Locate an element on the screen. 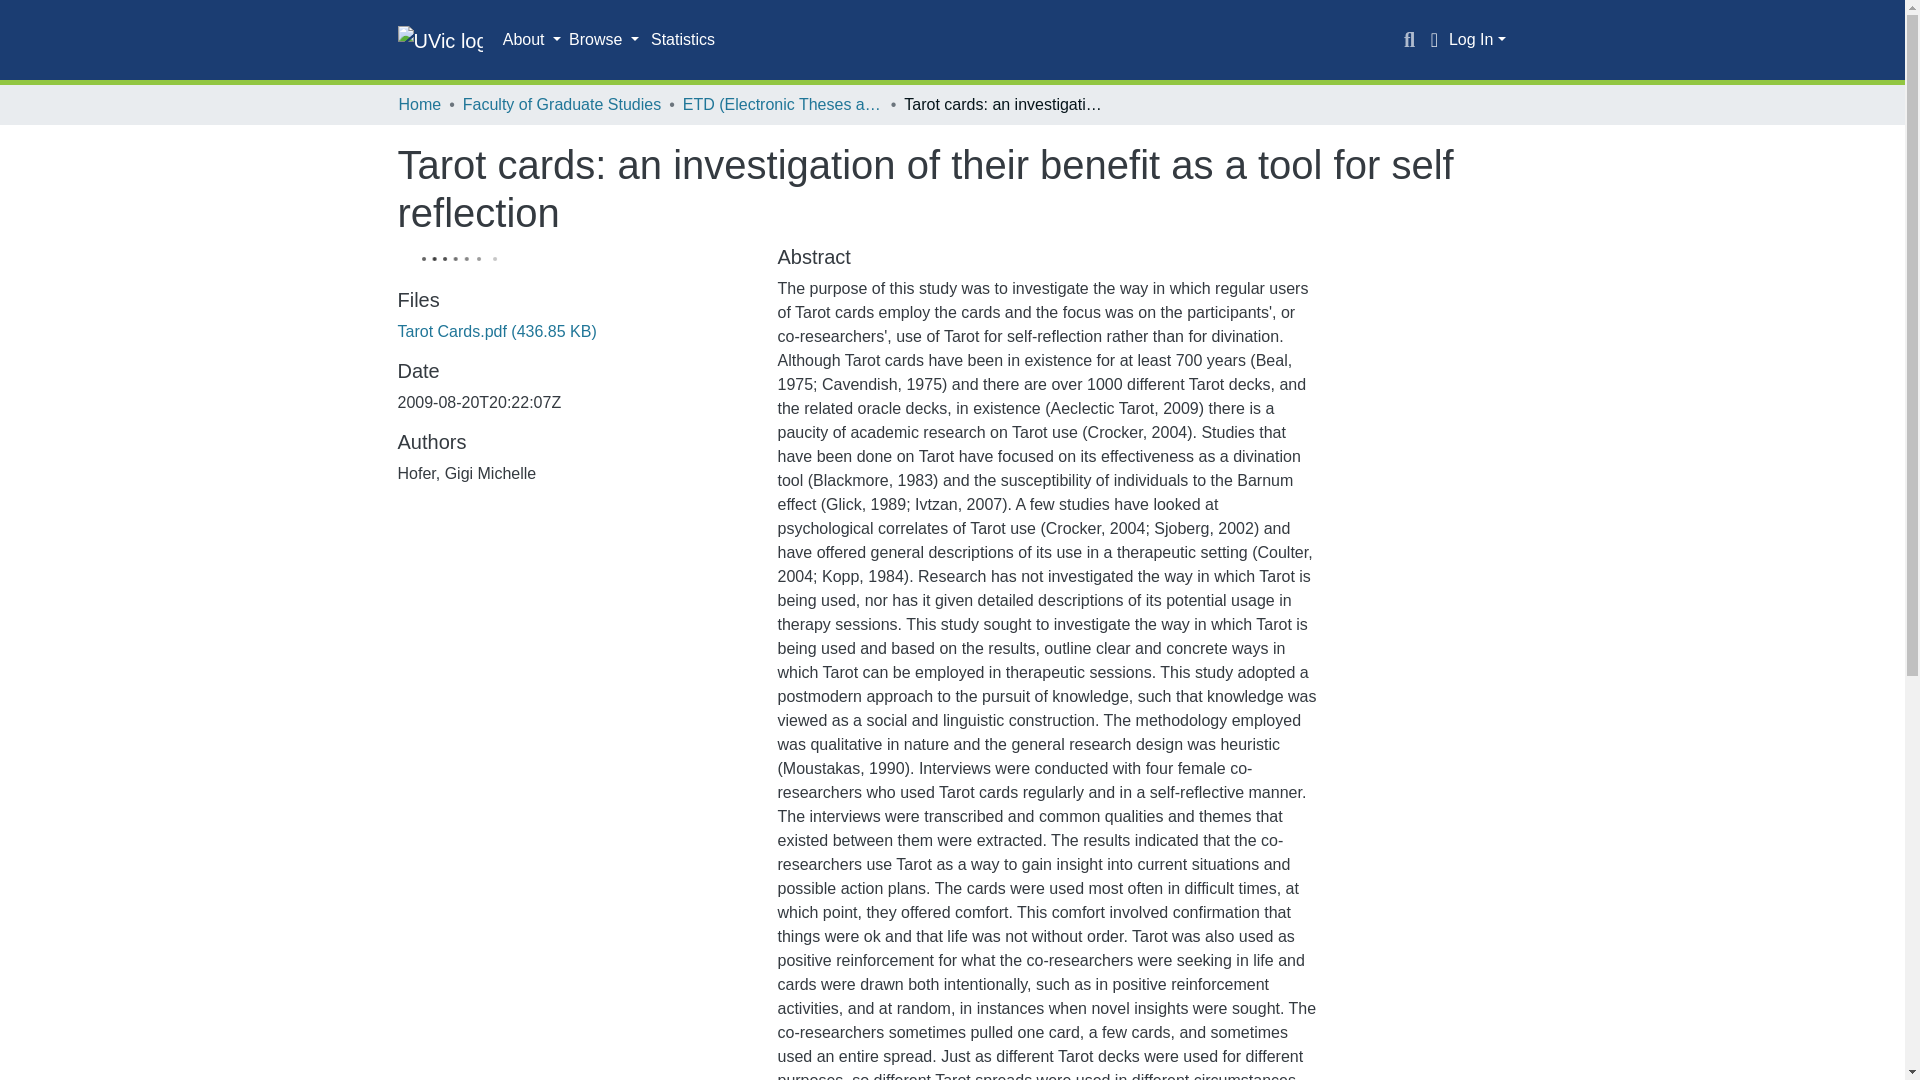 This screenshot has width=1920, height=1080. Home is located at coordinates (419, 104).